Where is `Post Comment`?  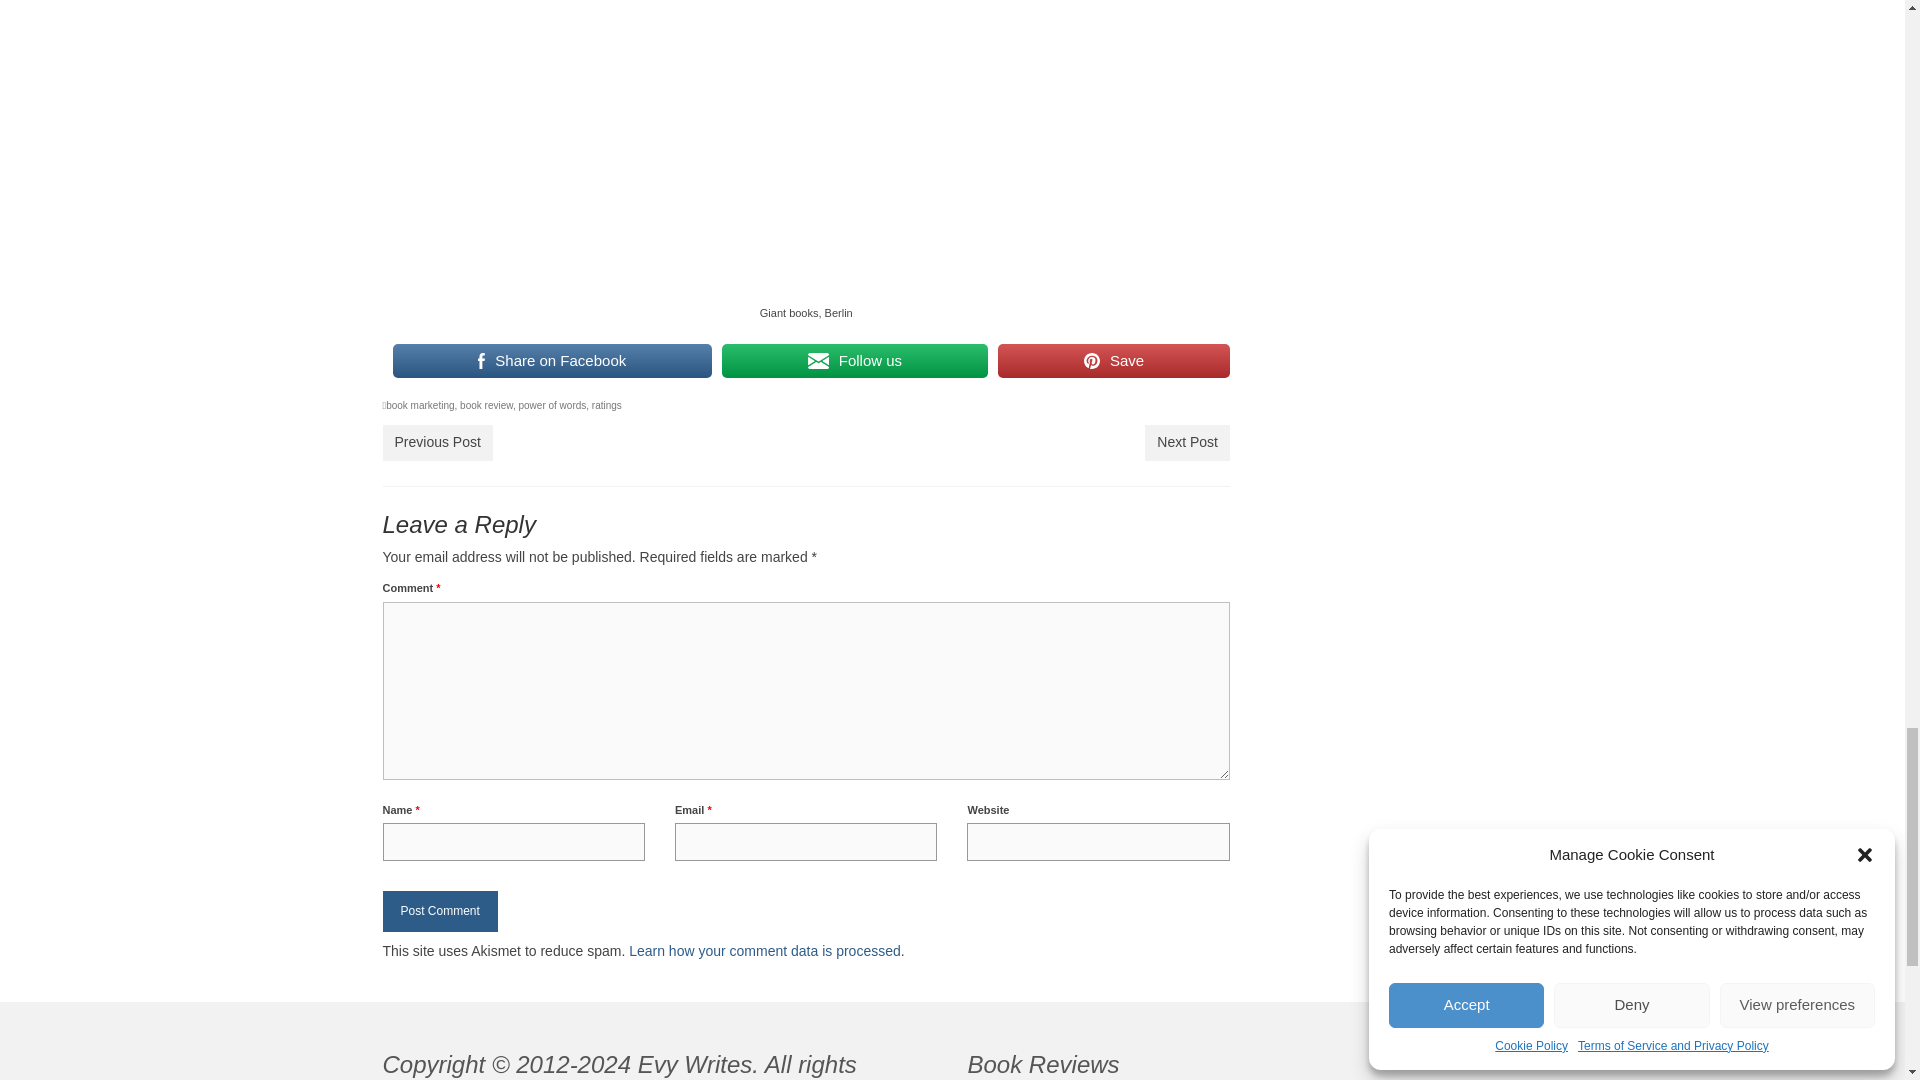
Post Comment is located at coordinates (440, 912).